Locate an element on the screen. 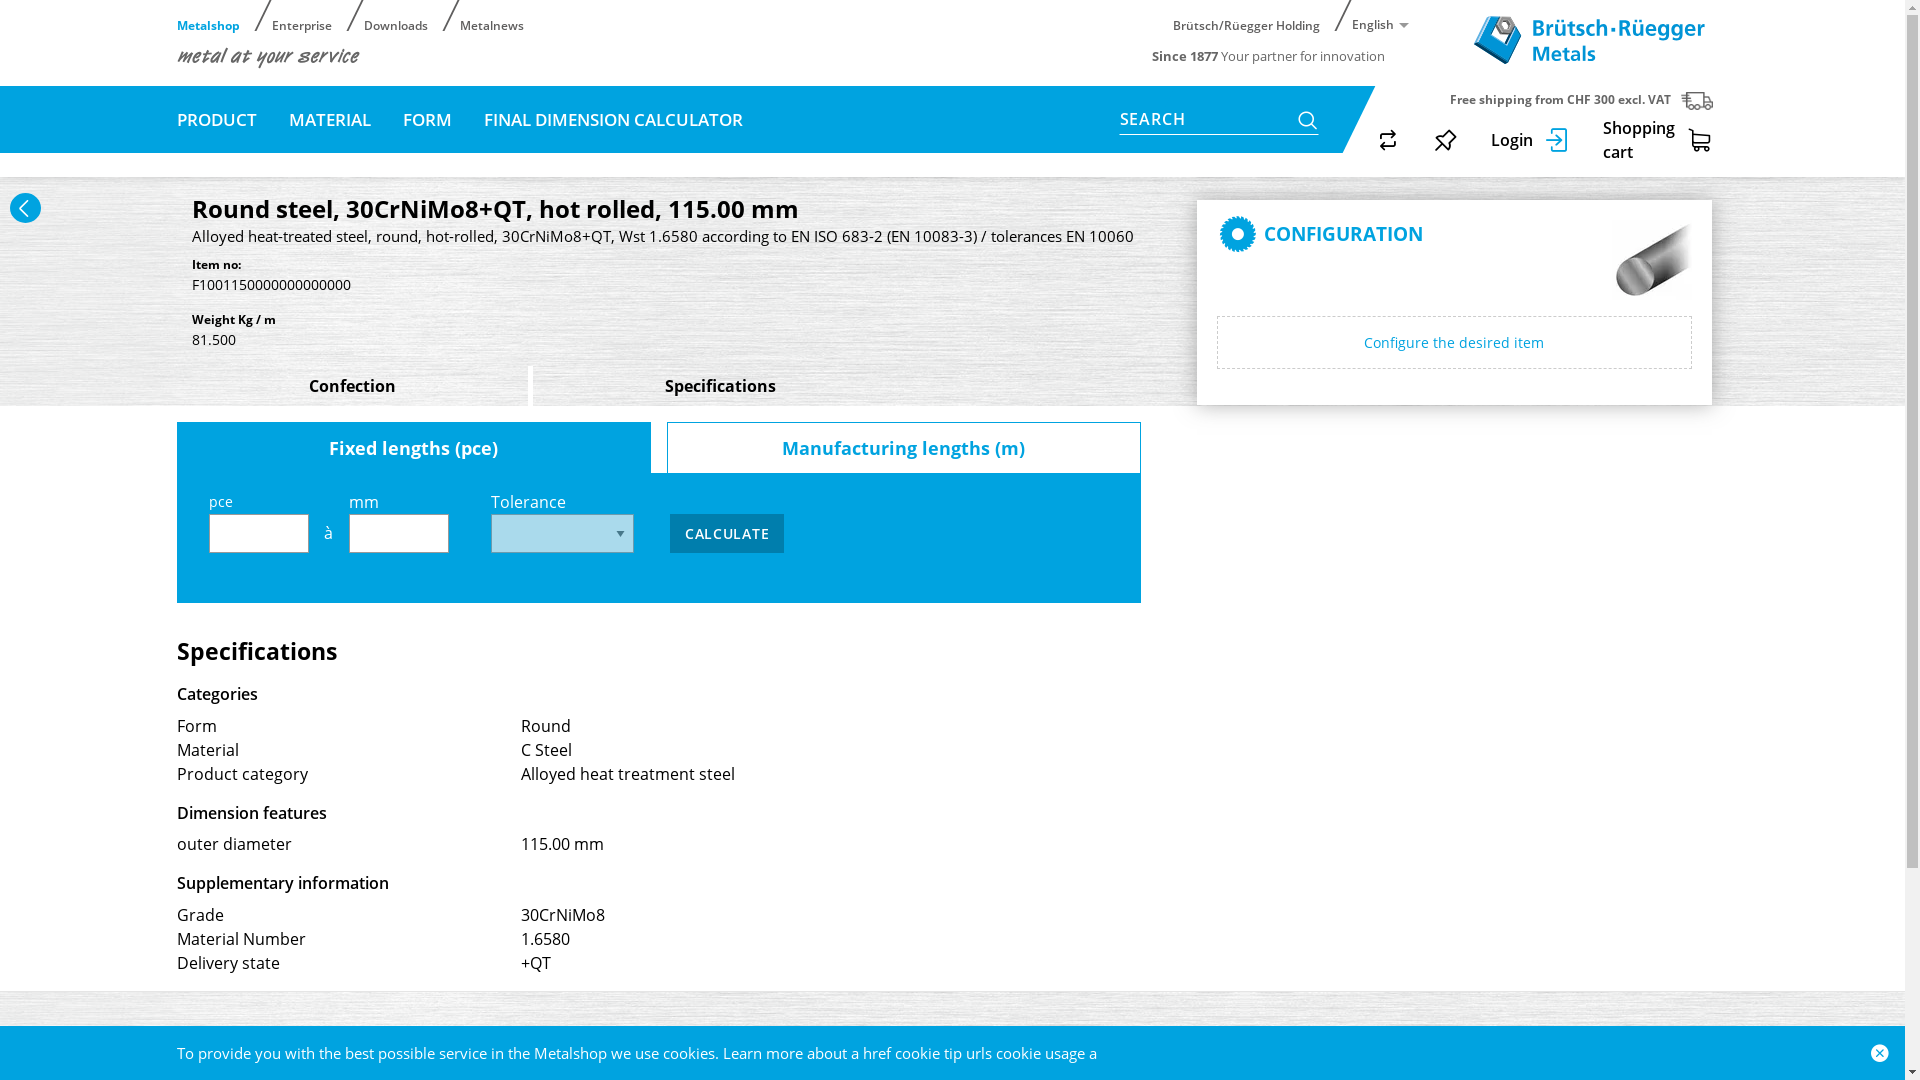 This screenshot has height=1080, width=1920. CALCULATE is located at coordinates (727, 534).